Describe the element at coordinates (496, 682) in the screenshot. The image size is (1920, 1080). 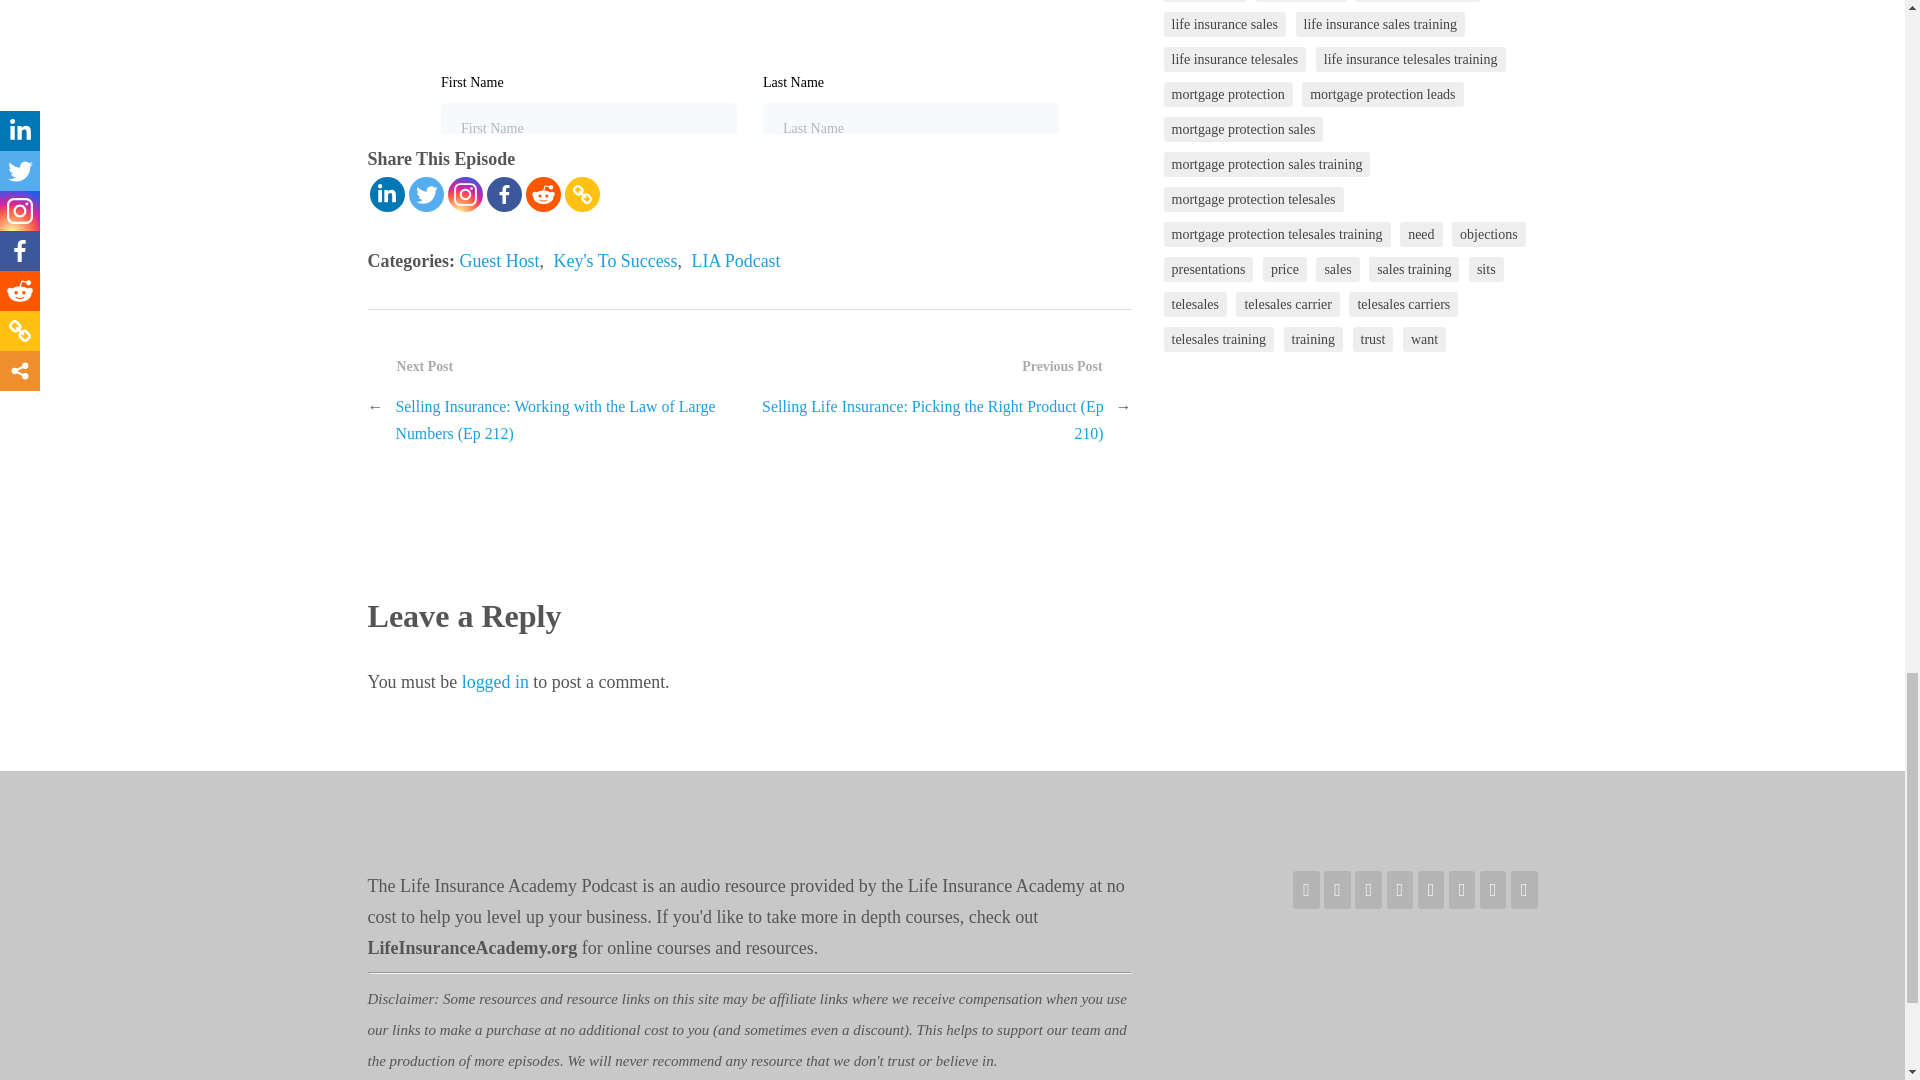
I see `logged in` at that location.